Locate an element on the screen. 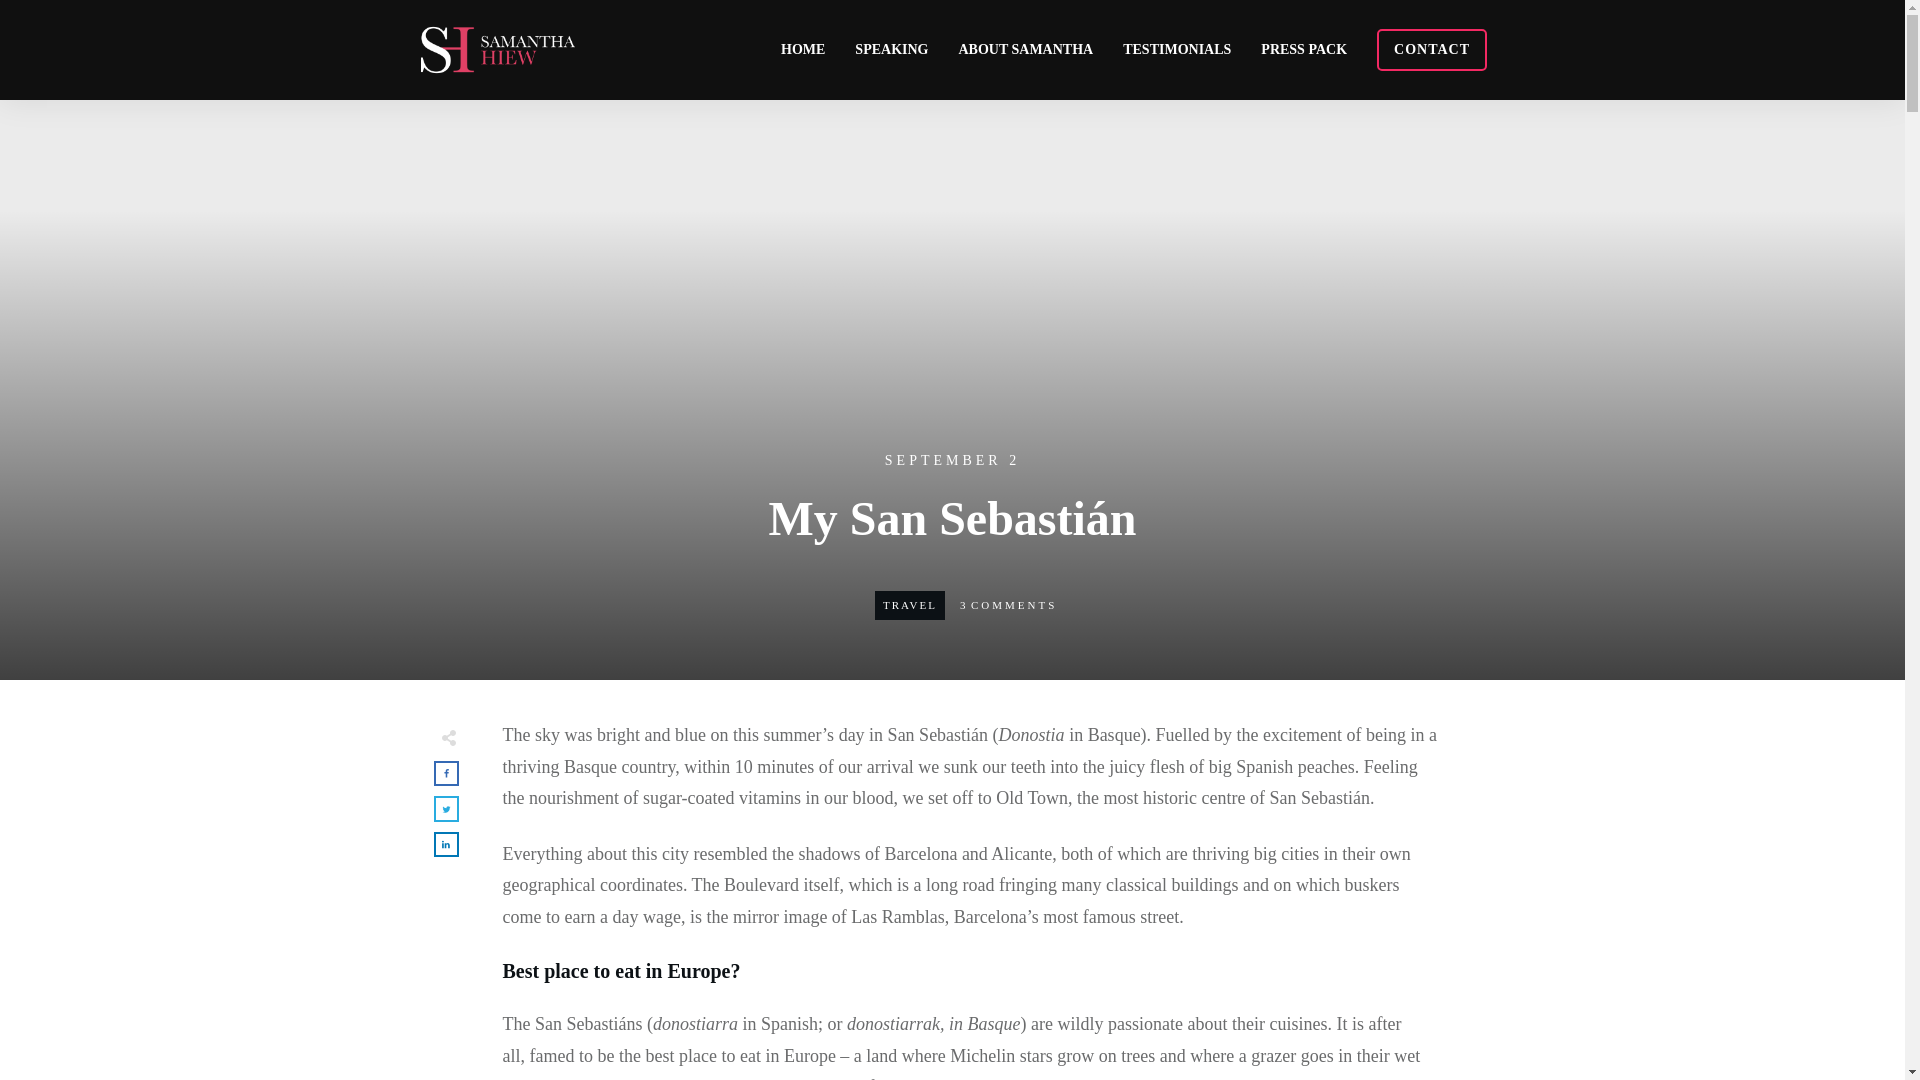  PRESS PACK is located at coordinates (1304, 49).